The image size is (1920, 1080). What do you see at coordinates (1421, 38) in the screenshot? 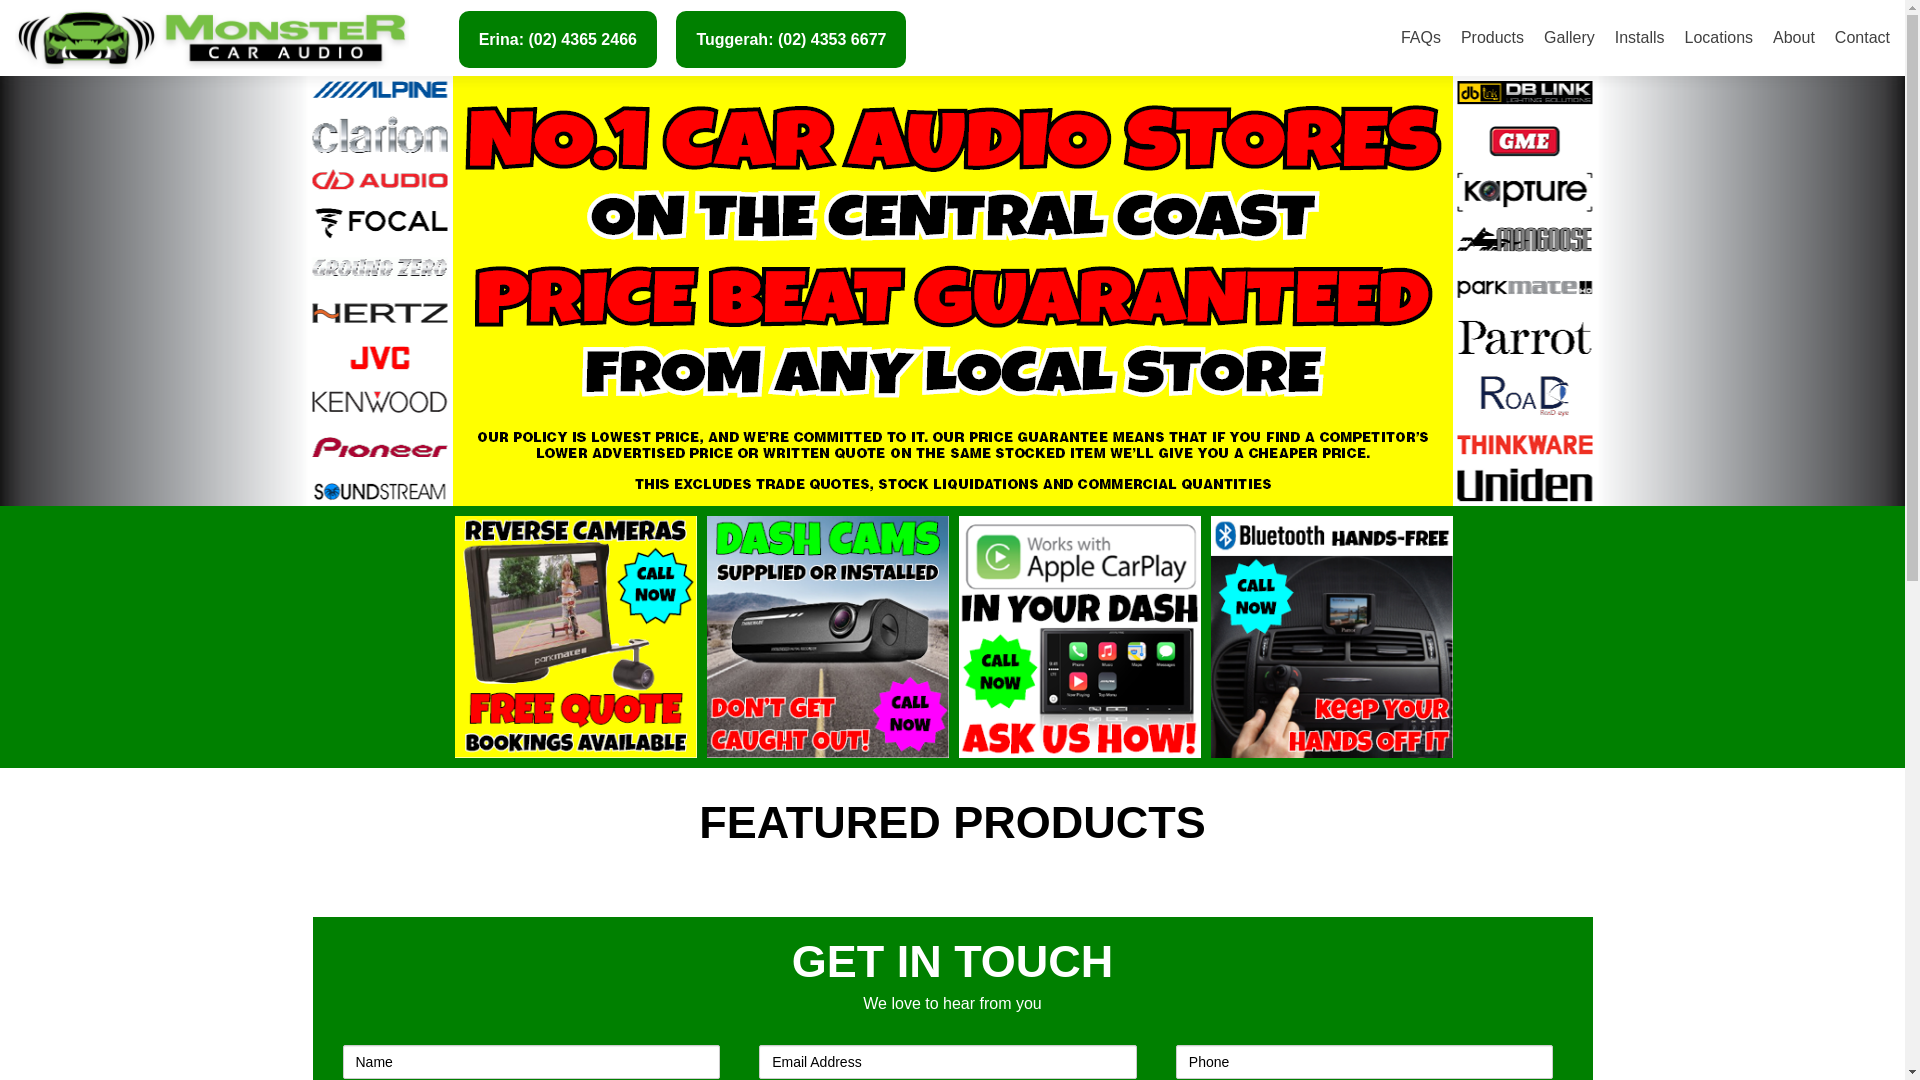
I see `FAQs` at bounding box center [1421, 38].